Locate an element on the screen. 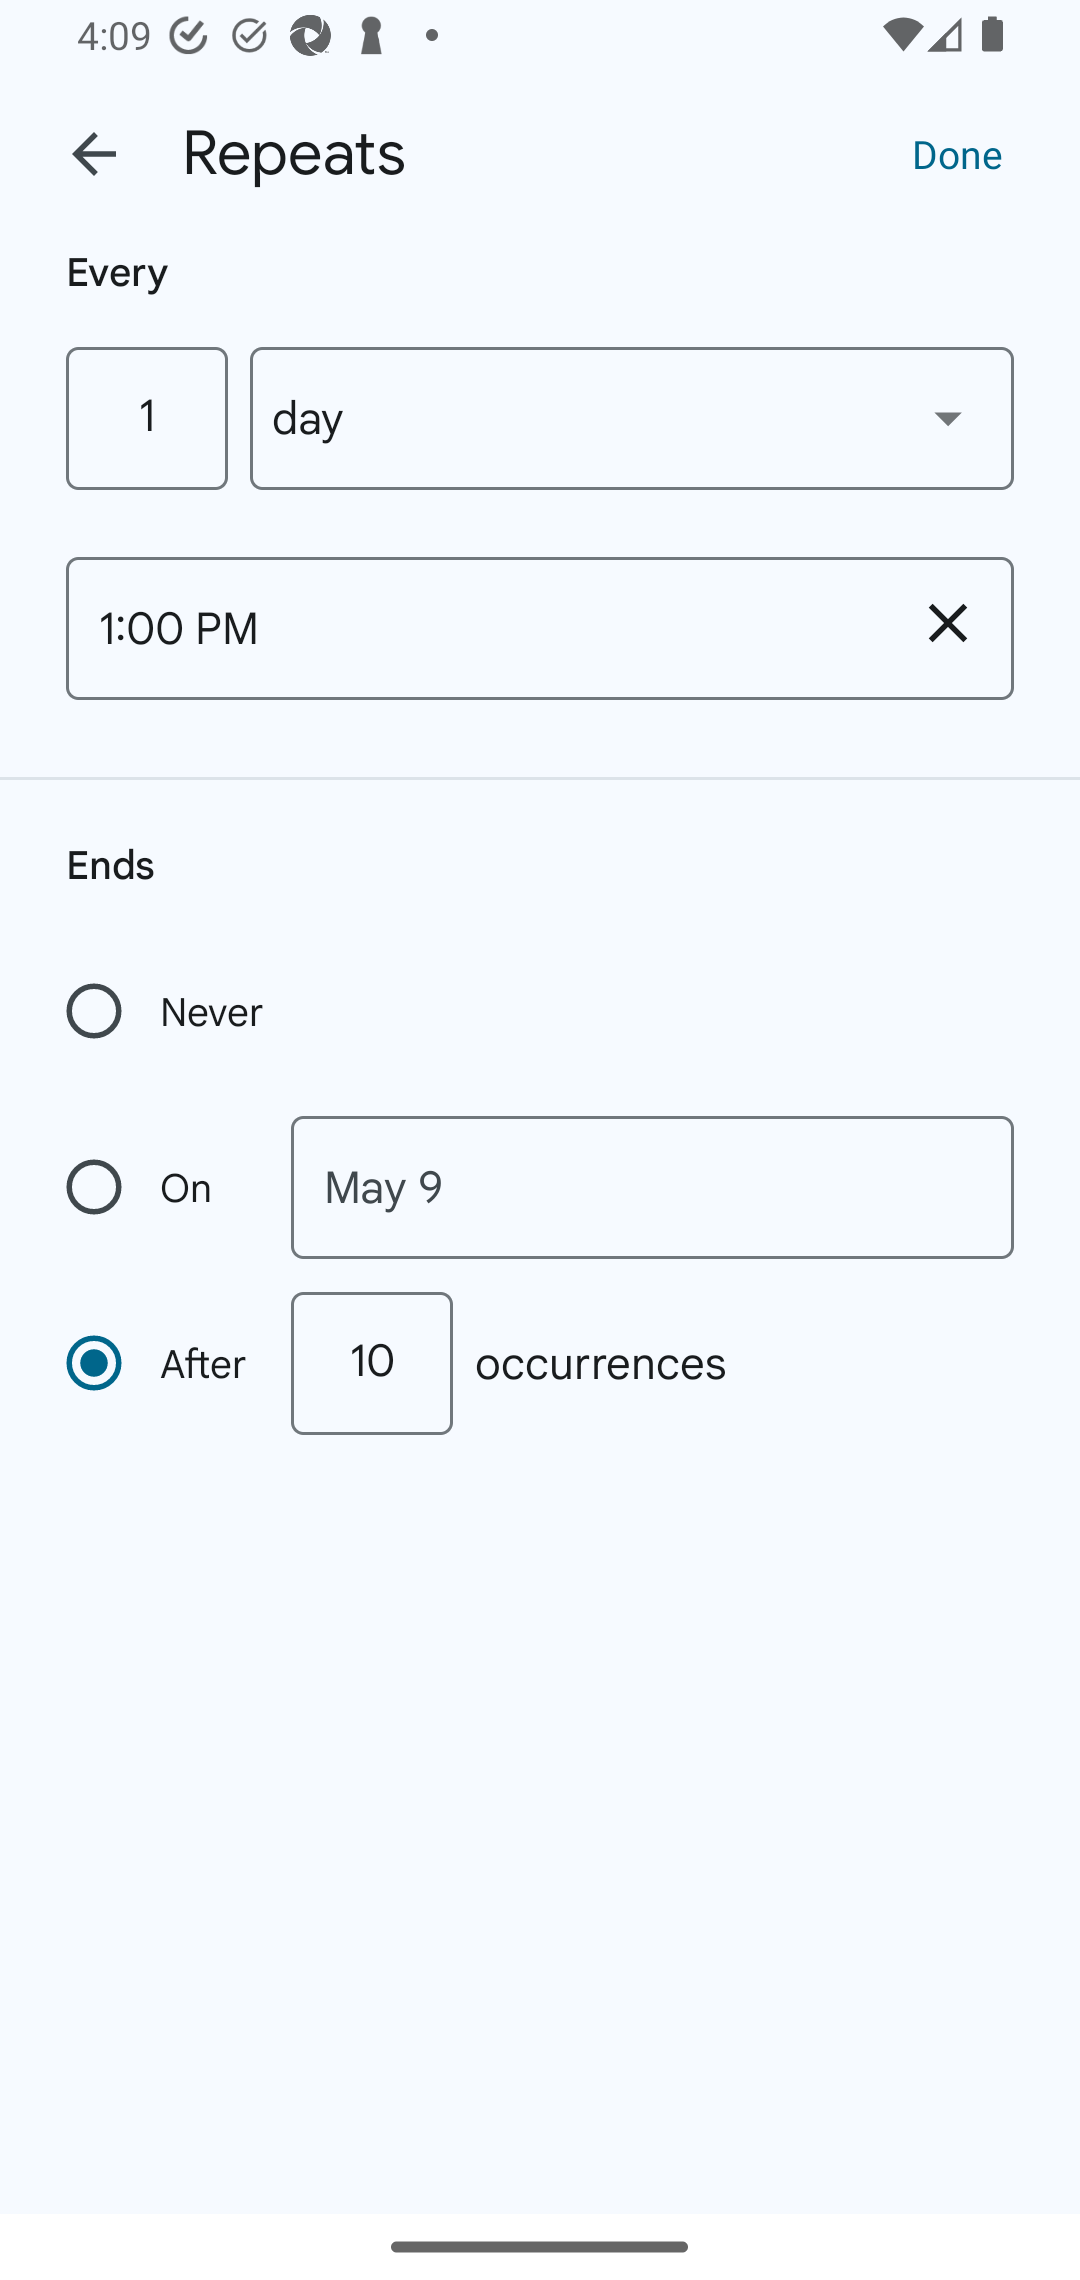  On Recurrence ends on a specific date is located at coordinates (158, 1186).